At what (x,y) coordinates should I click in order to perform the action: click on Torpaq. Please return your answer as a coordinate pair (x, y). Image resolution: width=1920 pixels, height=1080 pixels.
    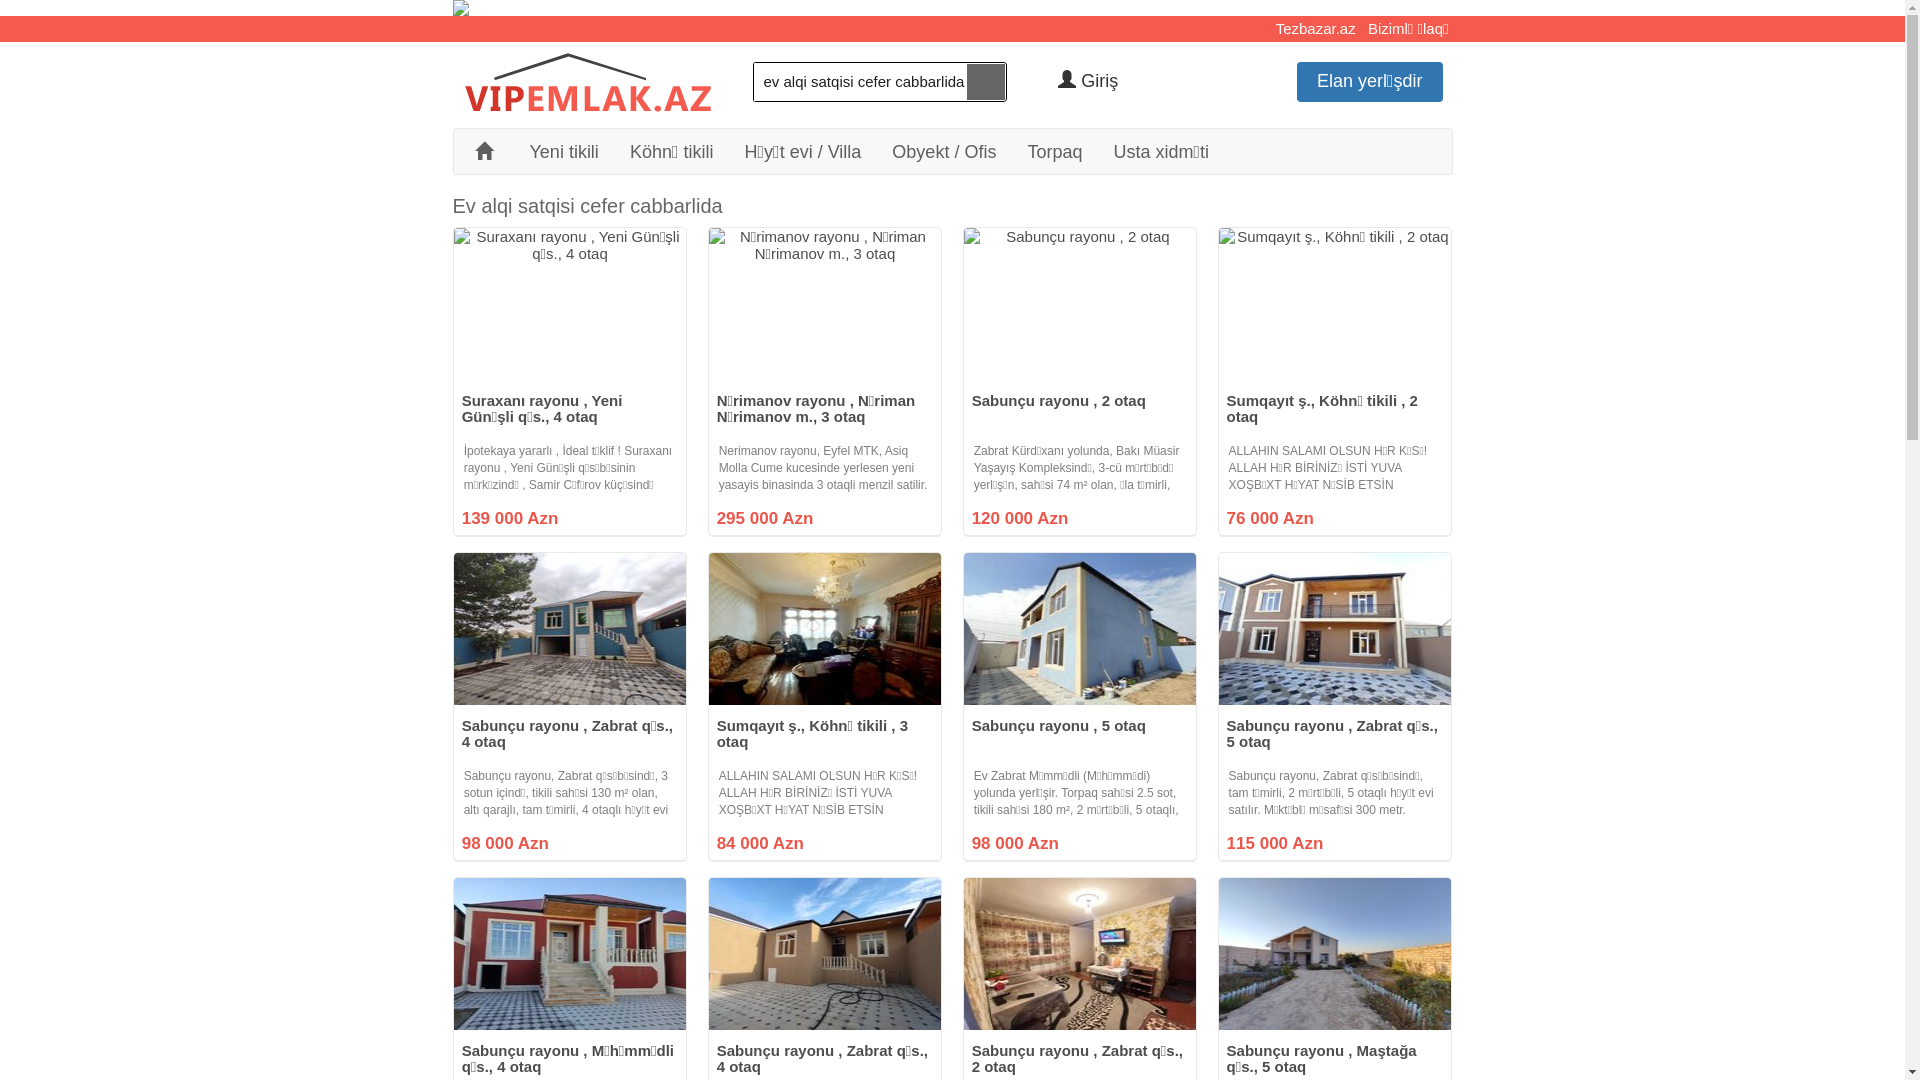
    Looking at the image, I should click on (1055, 150).